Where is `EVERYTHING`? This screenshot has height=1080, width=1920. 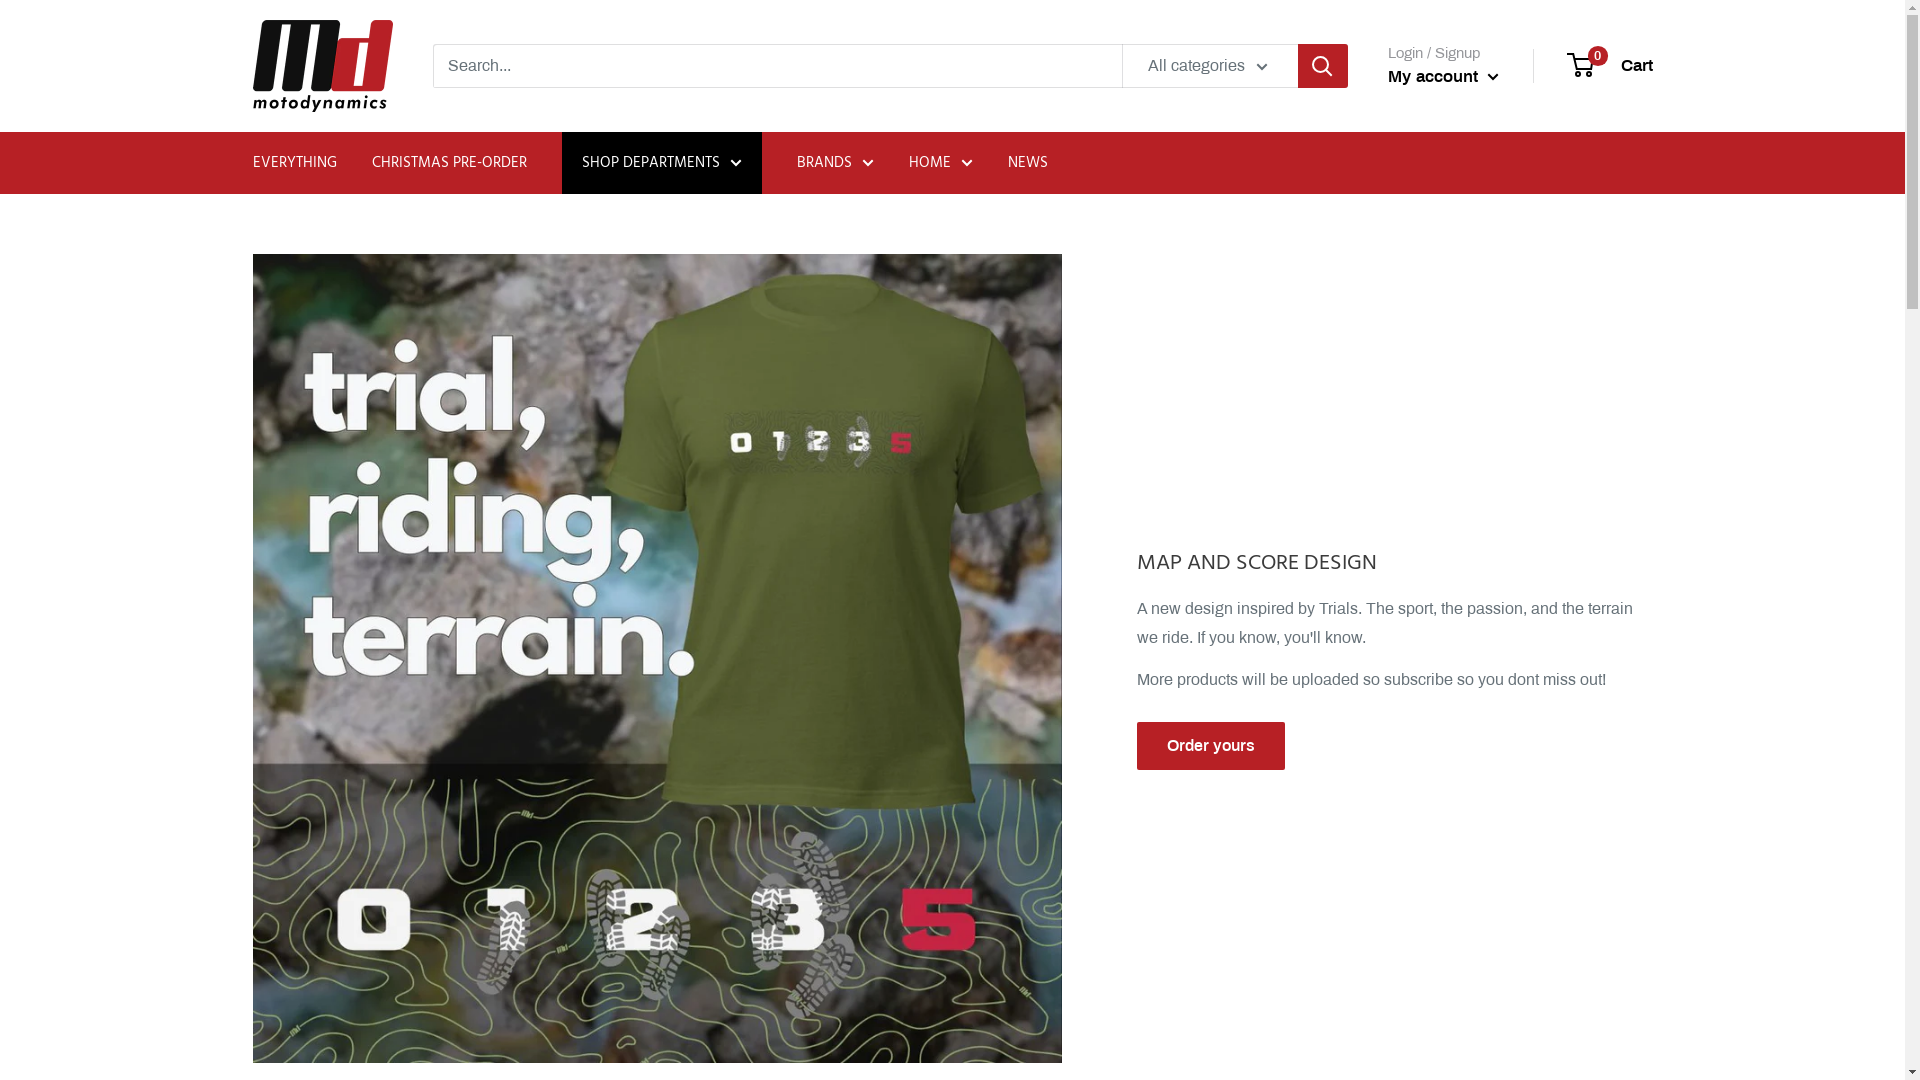 EVERYTHING is located at coordinates (294, 162).